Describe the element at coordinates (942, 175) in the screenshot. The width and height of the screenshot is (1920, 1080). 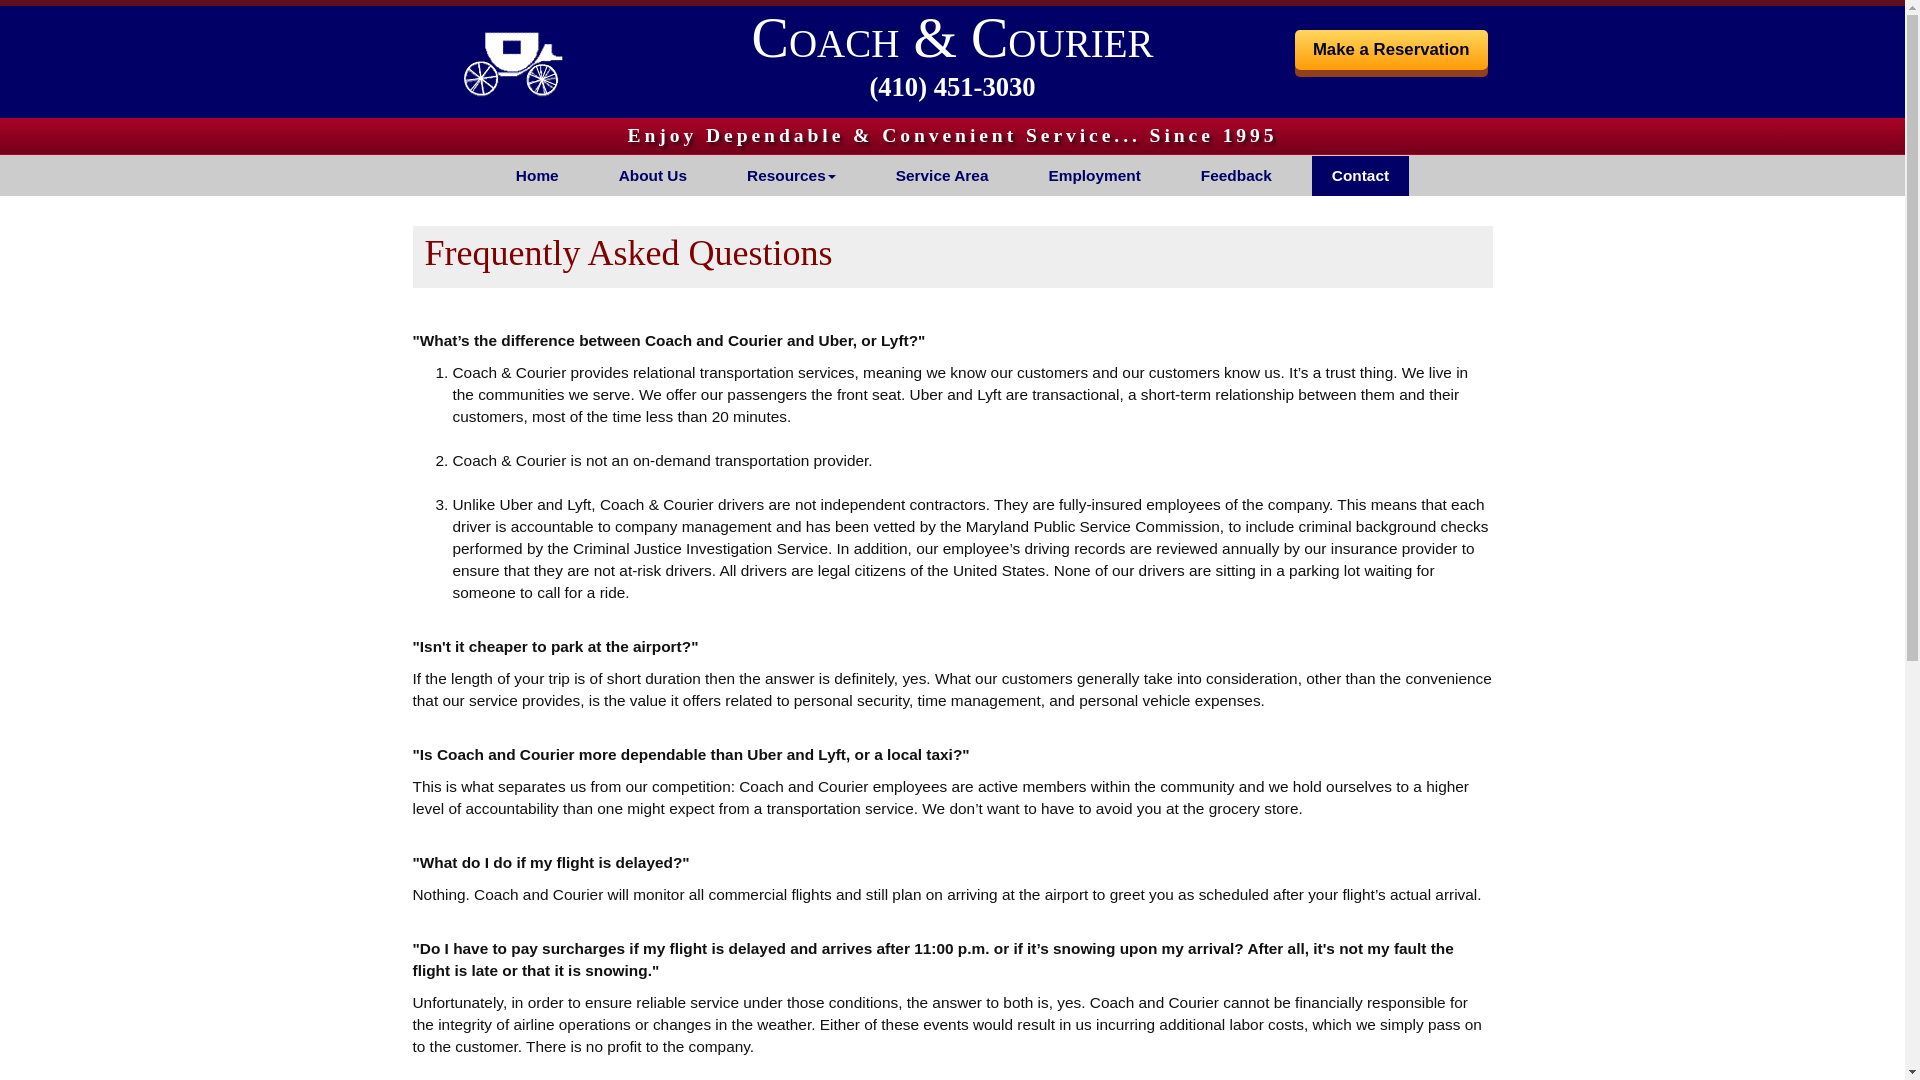
I see `Service Area` at that location.